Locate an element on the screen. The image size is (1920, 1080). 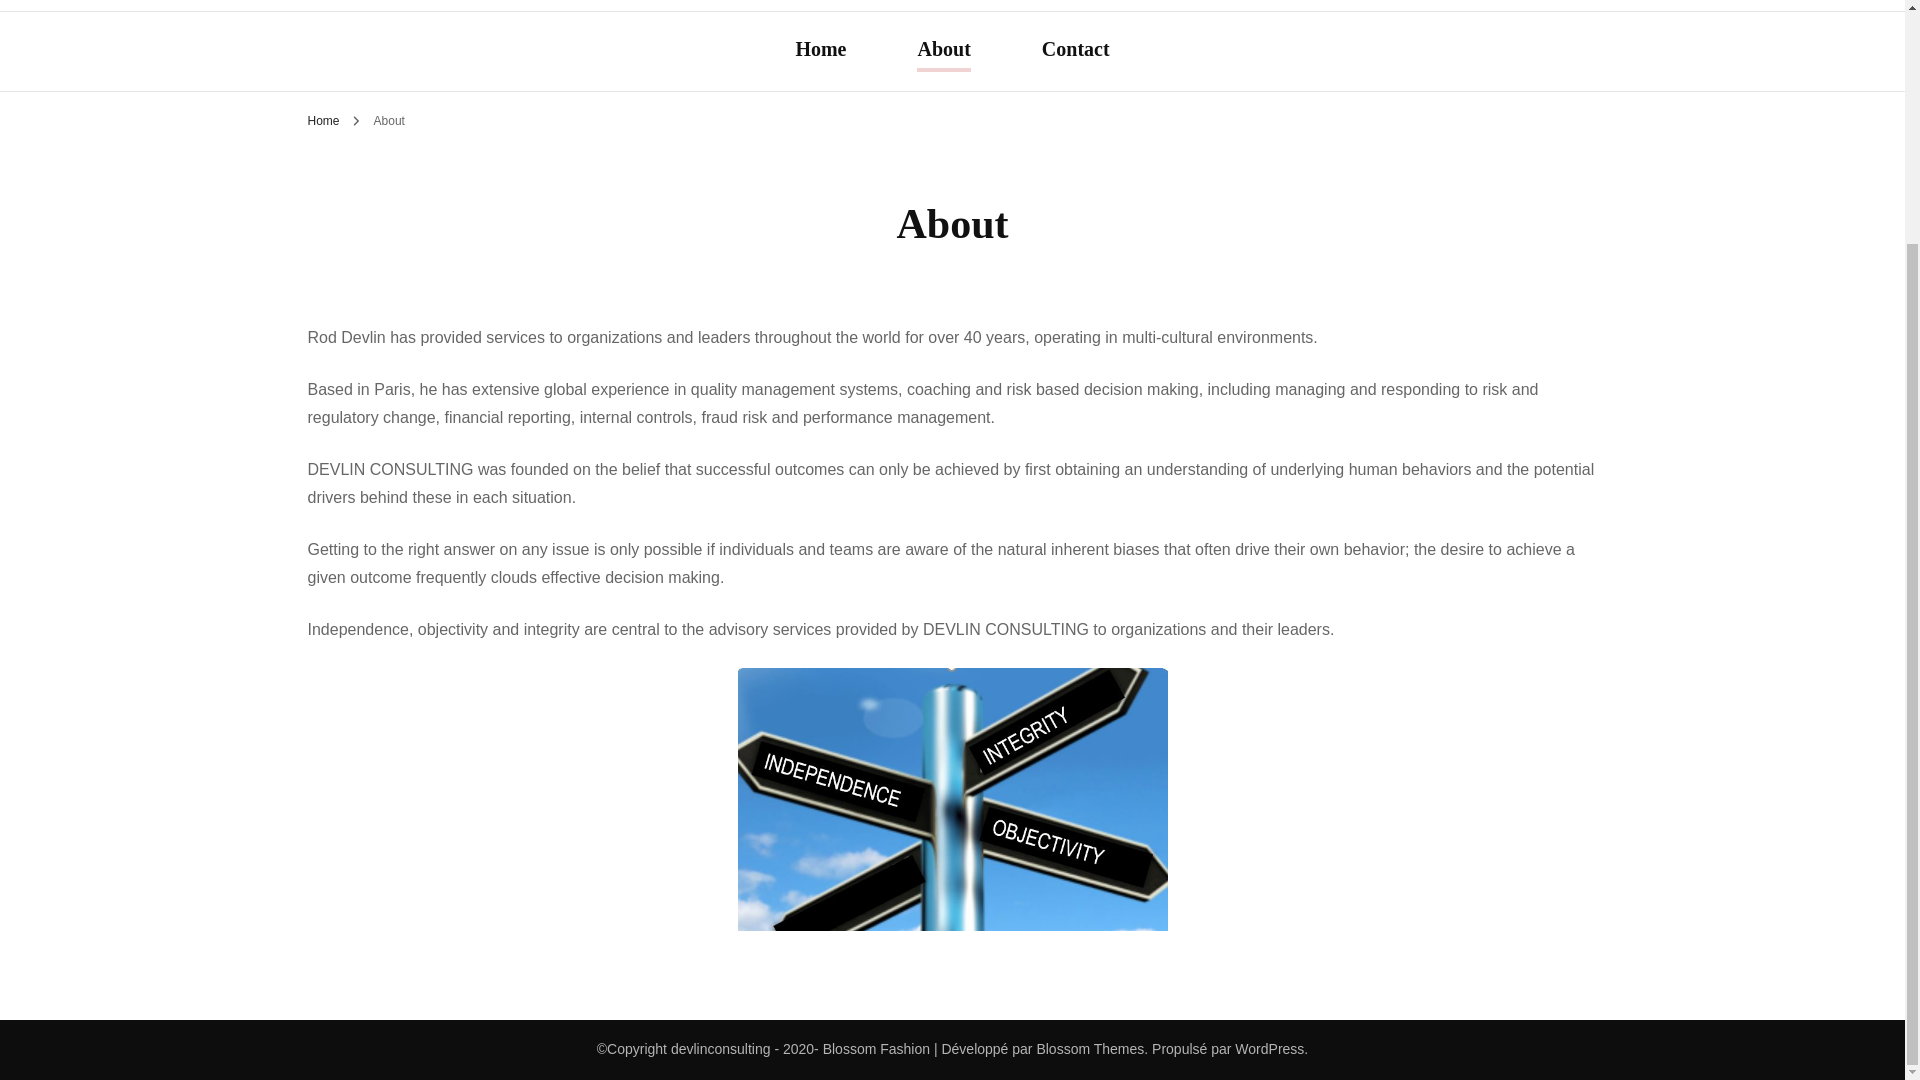
About is located at coordinates (390, 121).